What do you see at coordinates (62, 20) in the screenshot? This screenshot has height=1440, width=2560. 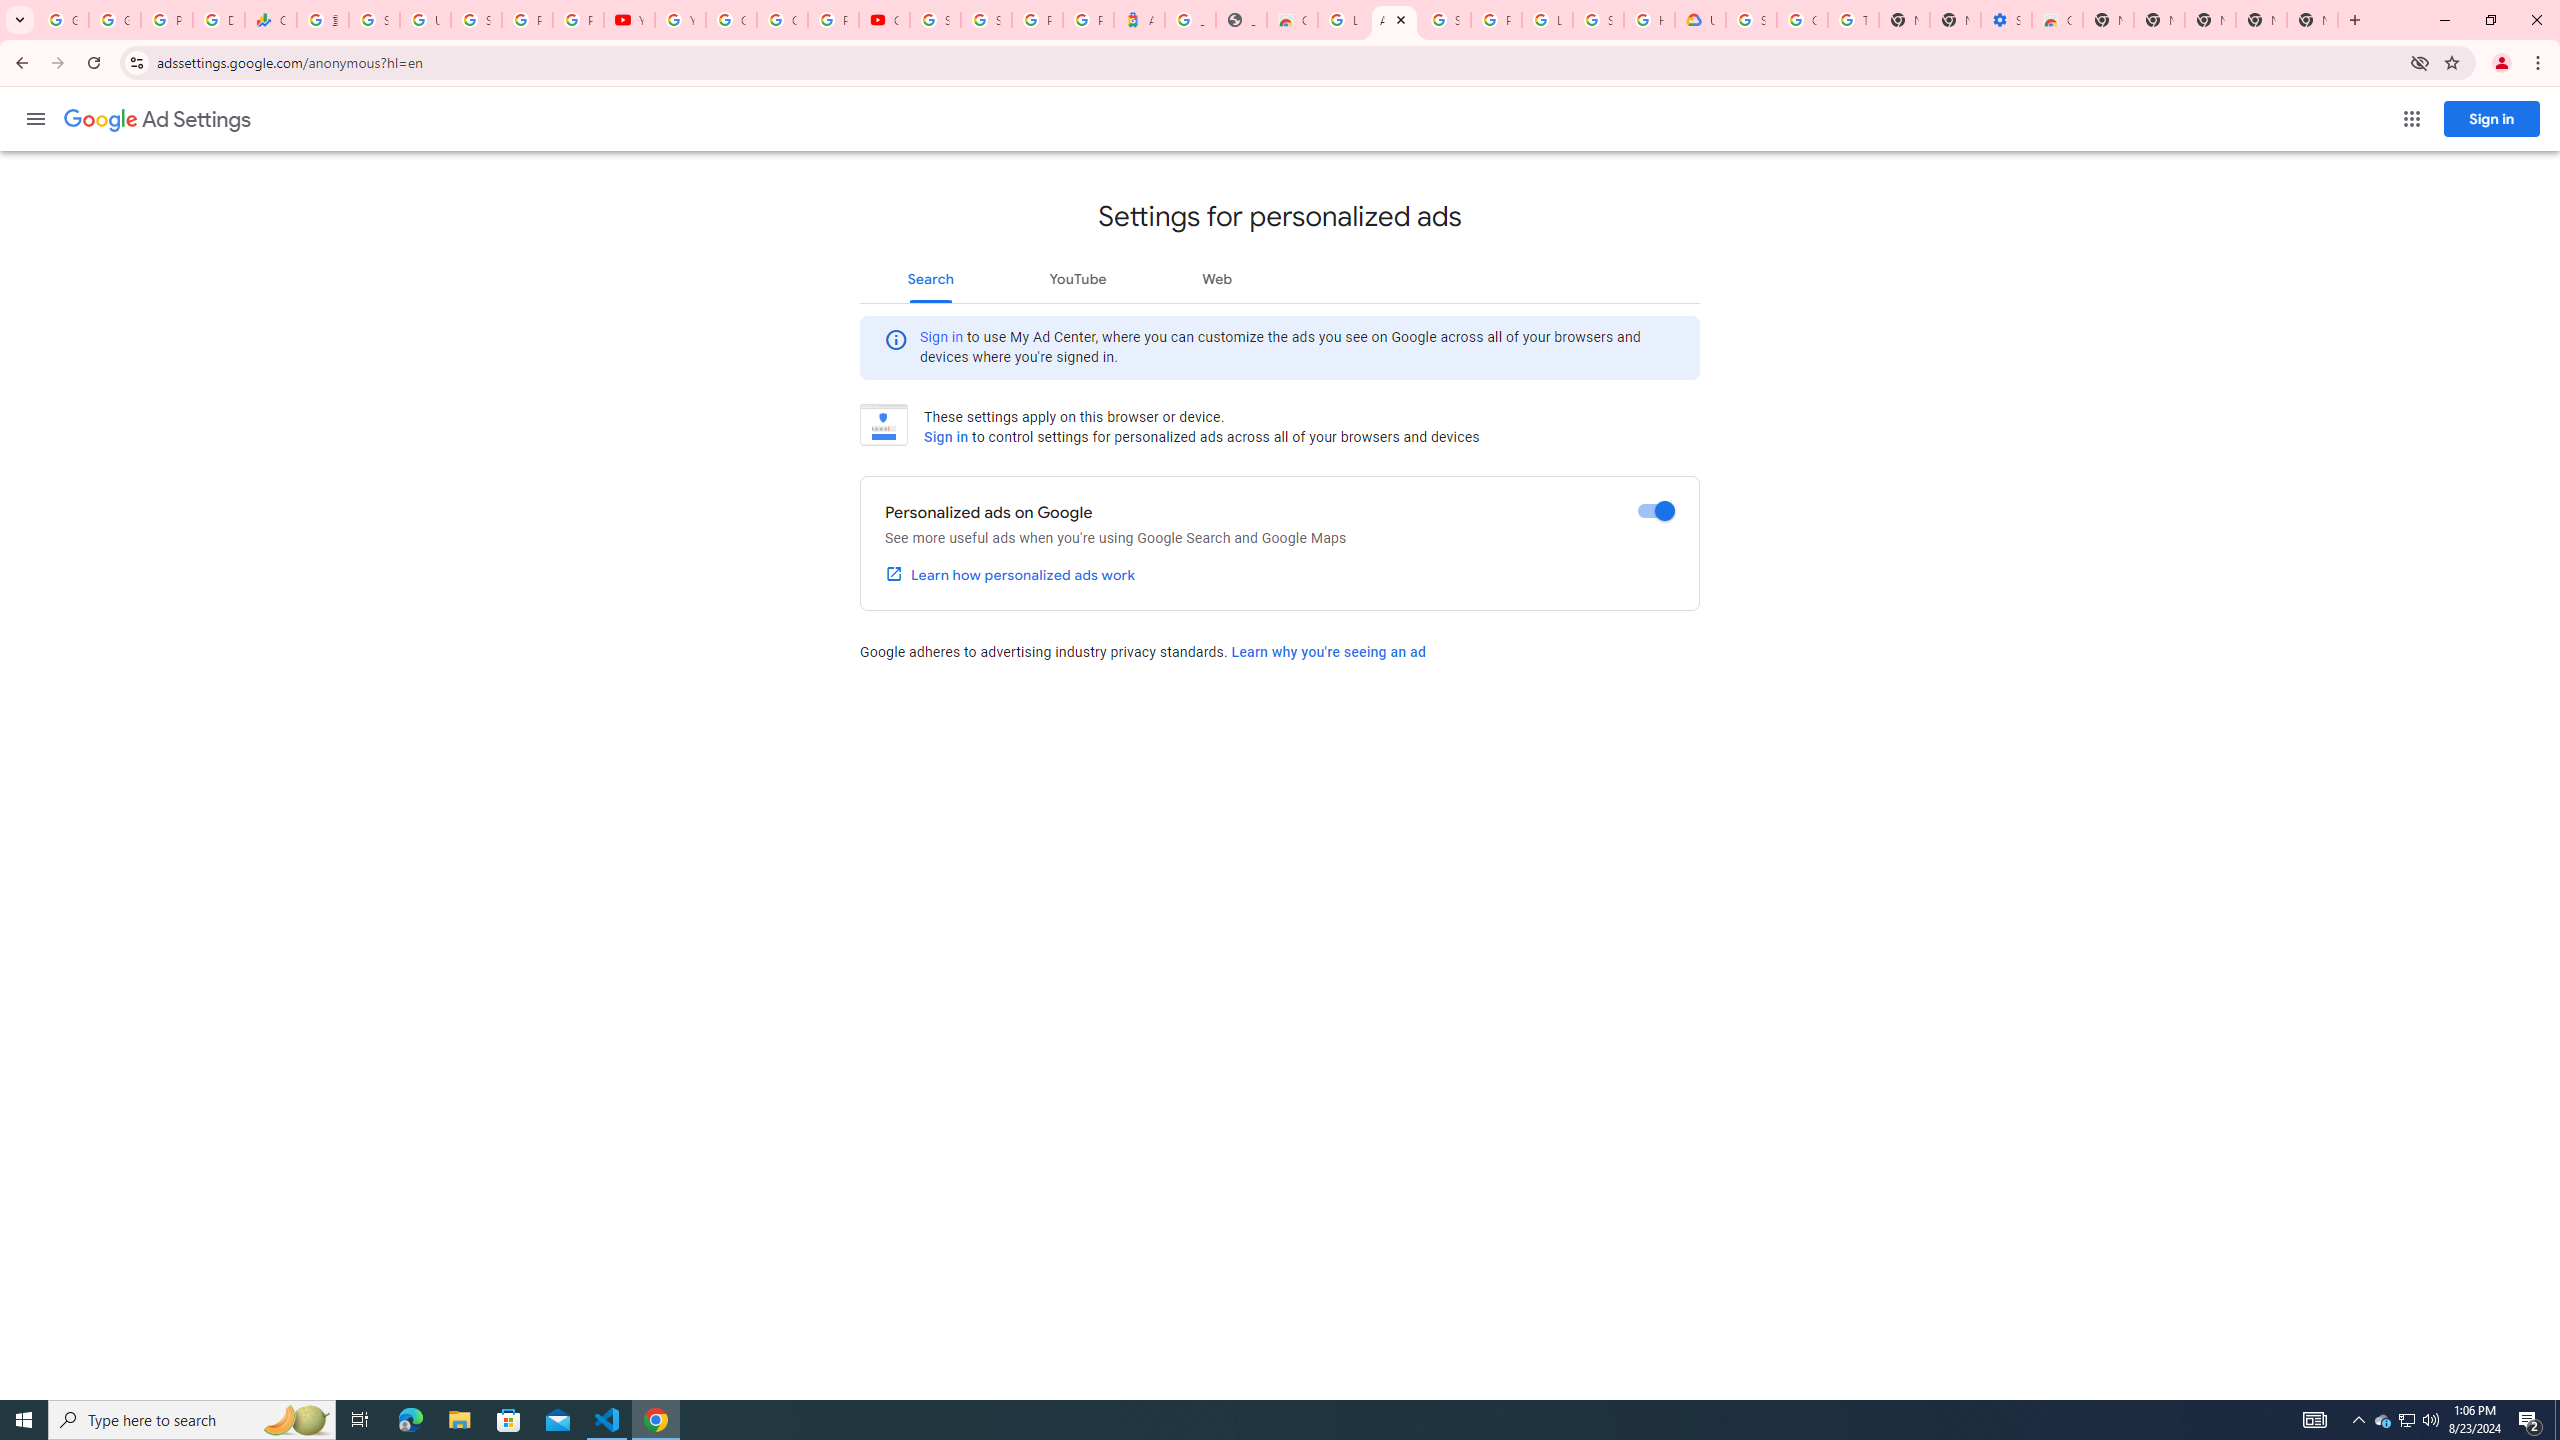 I see `Google Workspace Admin Community` at bounding box center [62, 20].